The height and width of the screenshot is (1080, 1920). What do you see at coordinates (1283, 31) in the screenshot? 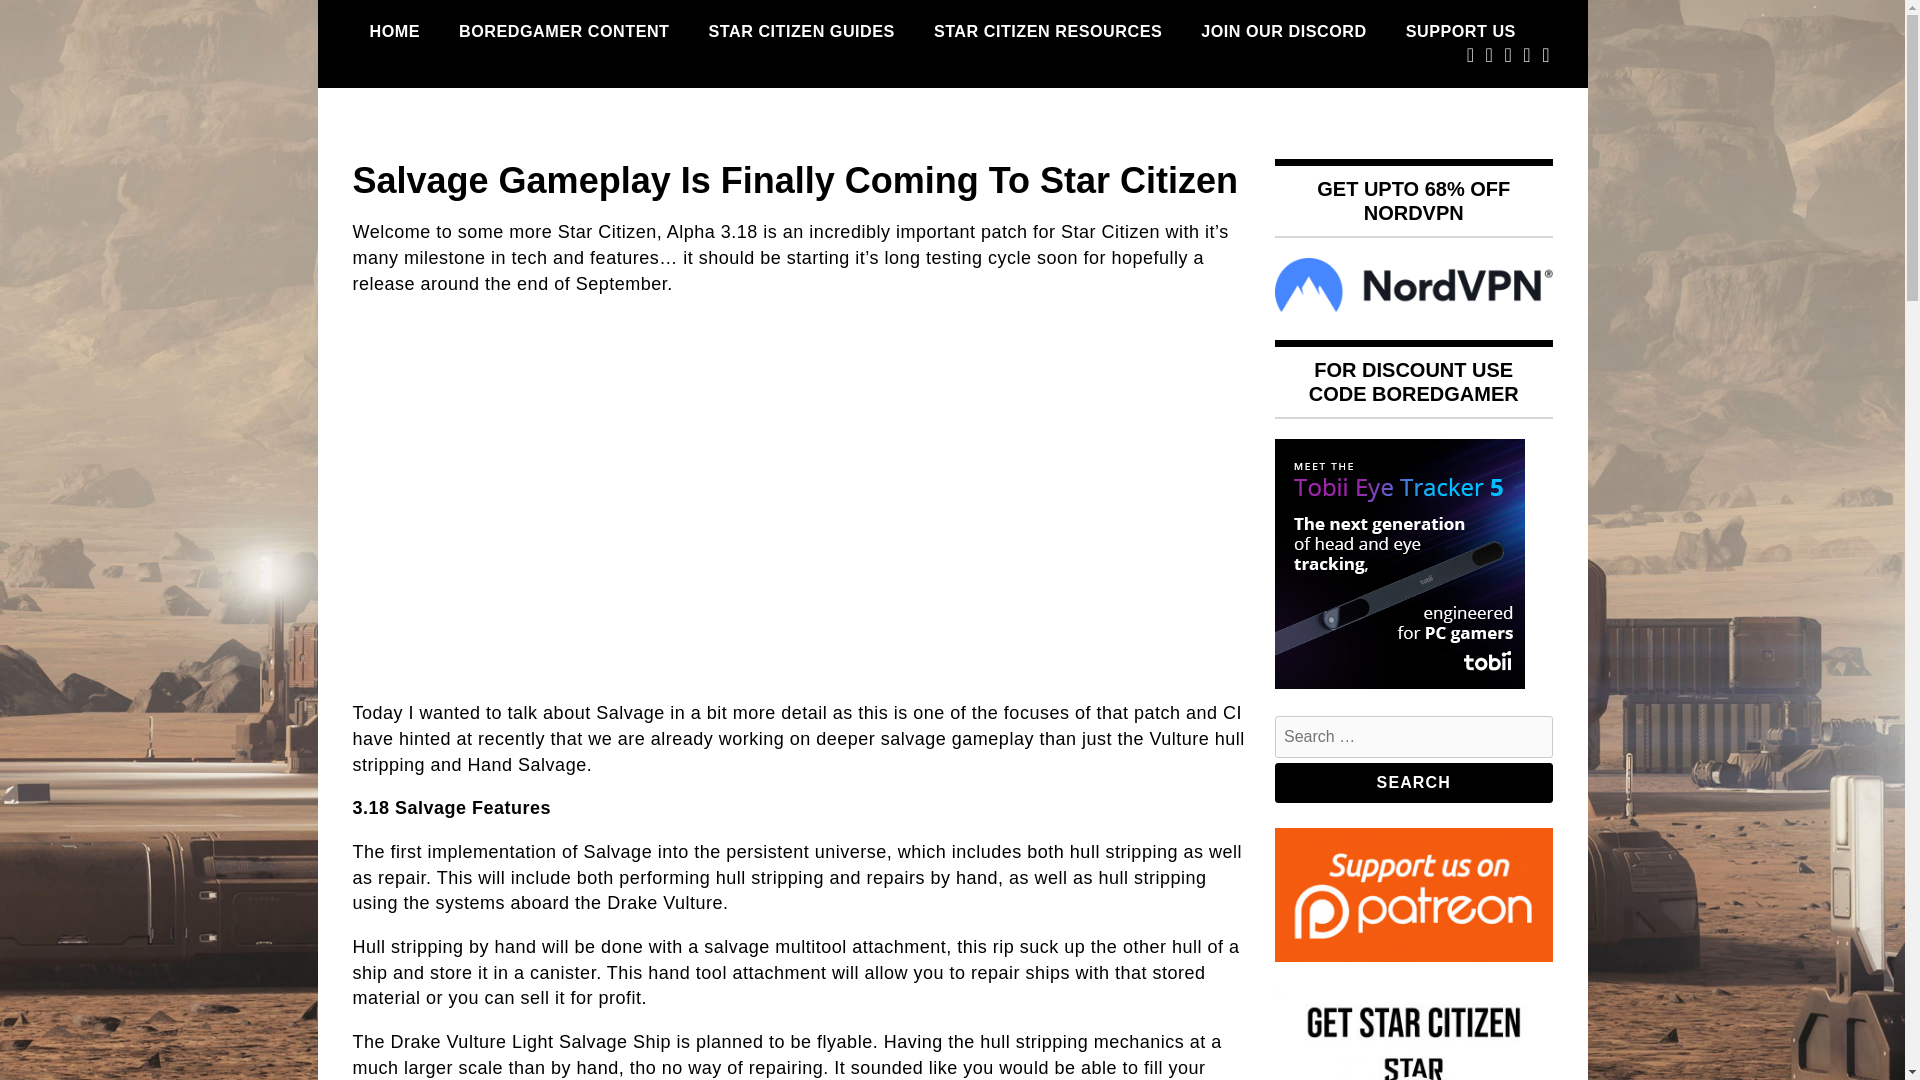
I see `JOIN OUR DISCORD` at bounding box center [1283, 31].